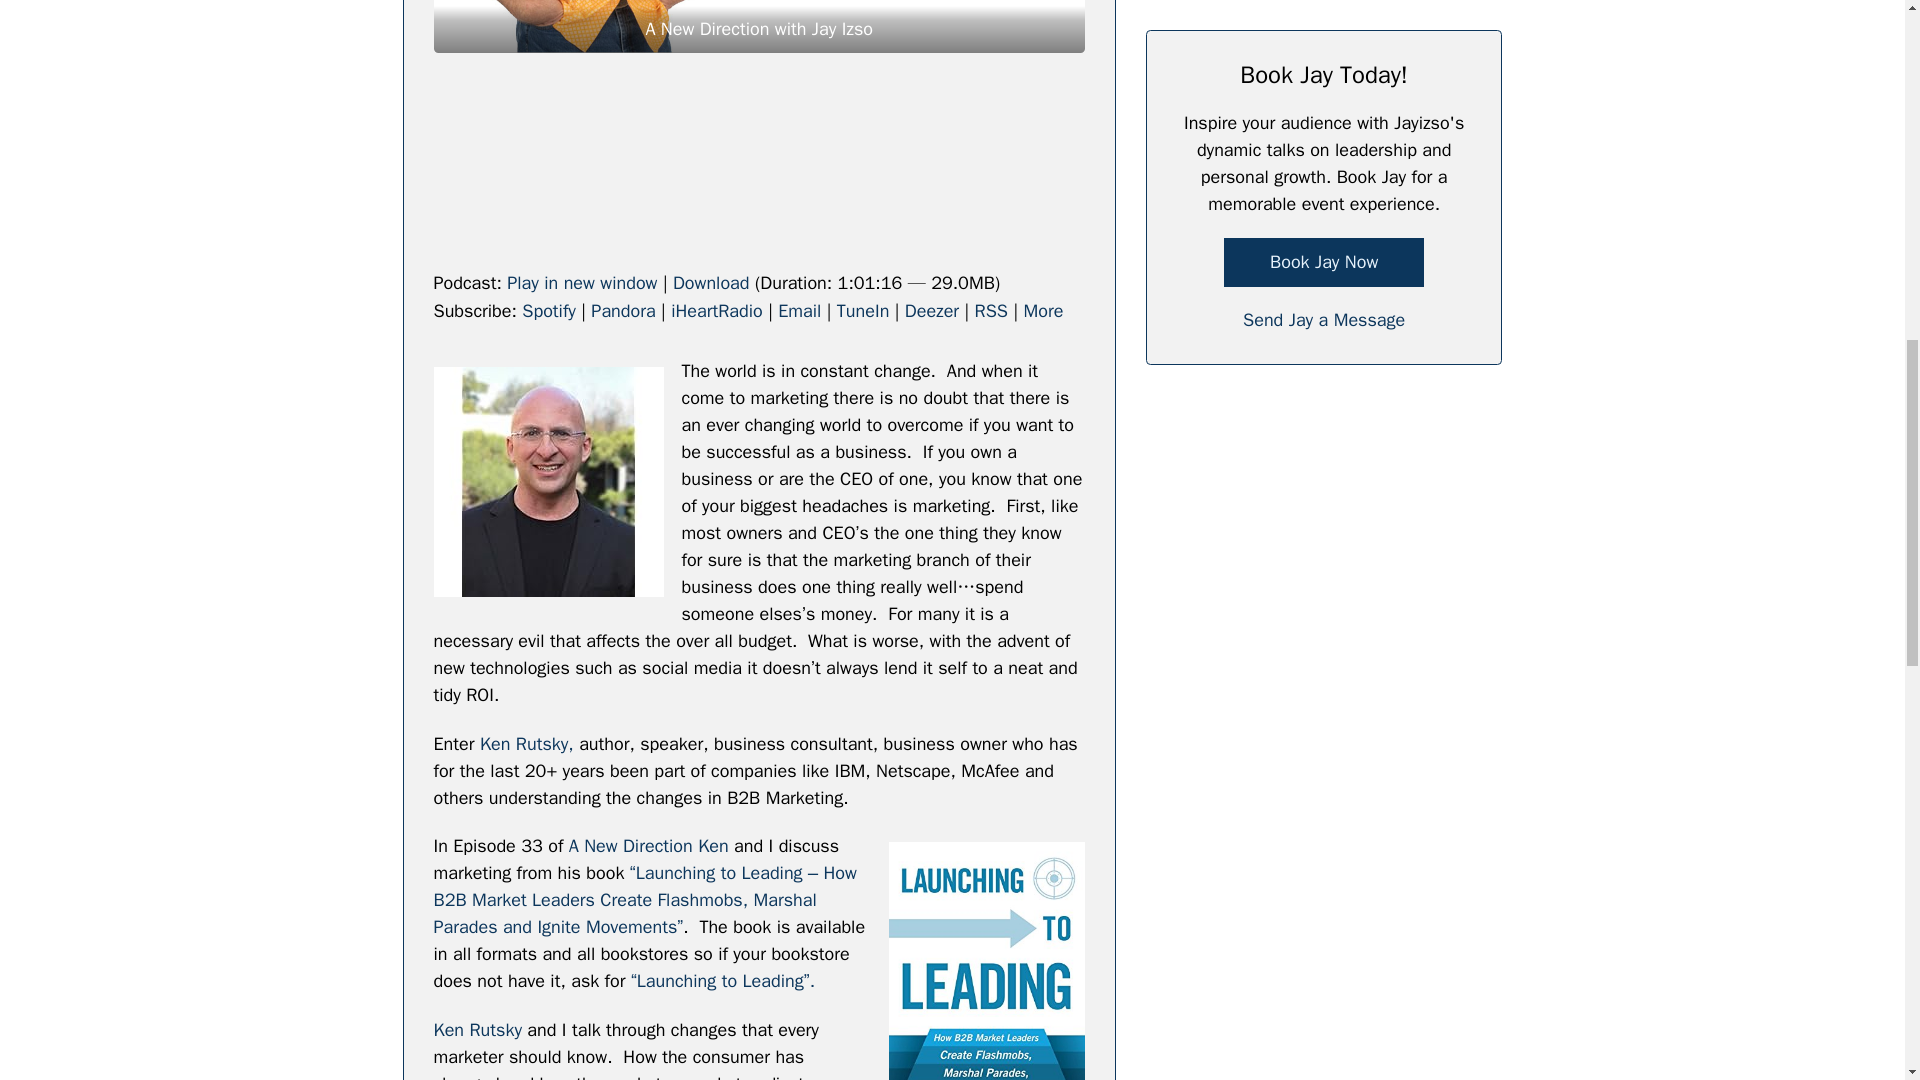  What do you see at coordinates (581, 282) in the screenshot?
I see `Play in new window` at bounding box center [581, 282].